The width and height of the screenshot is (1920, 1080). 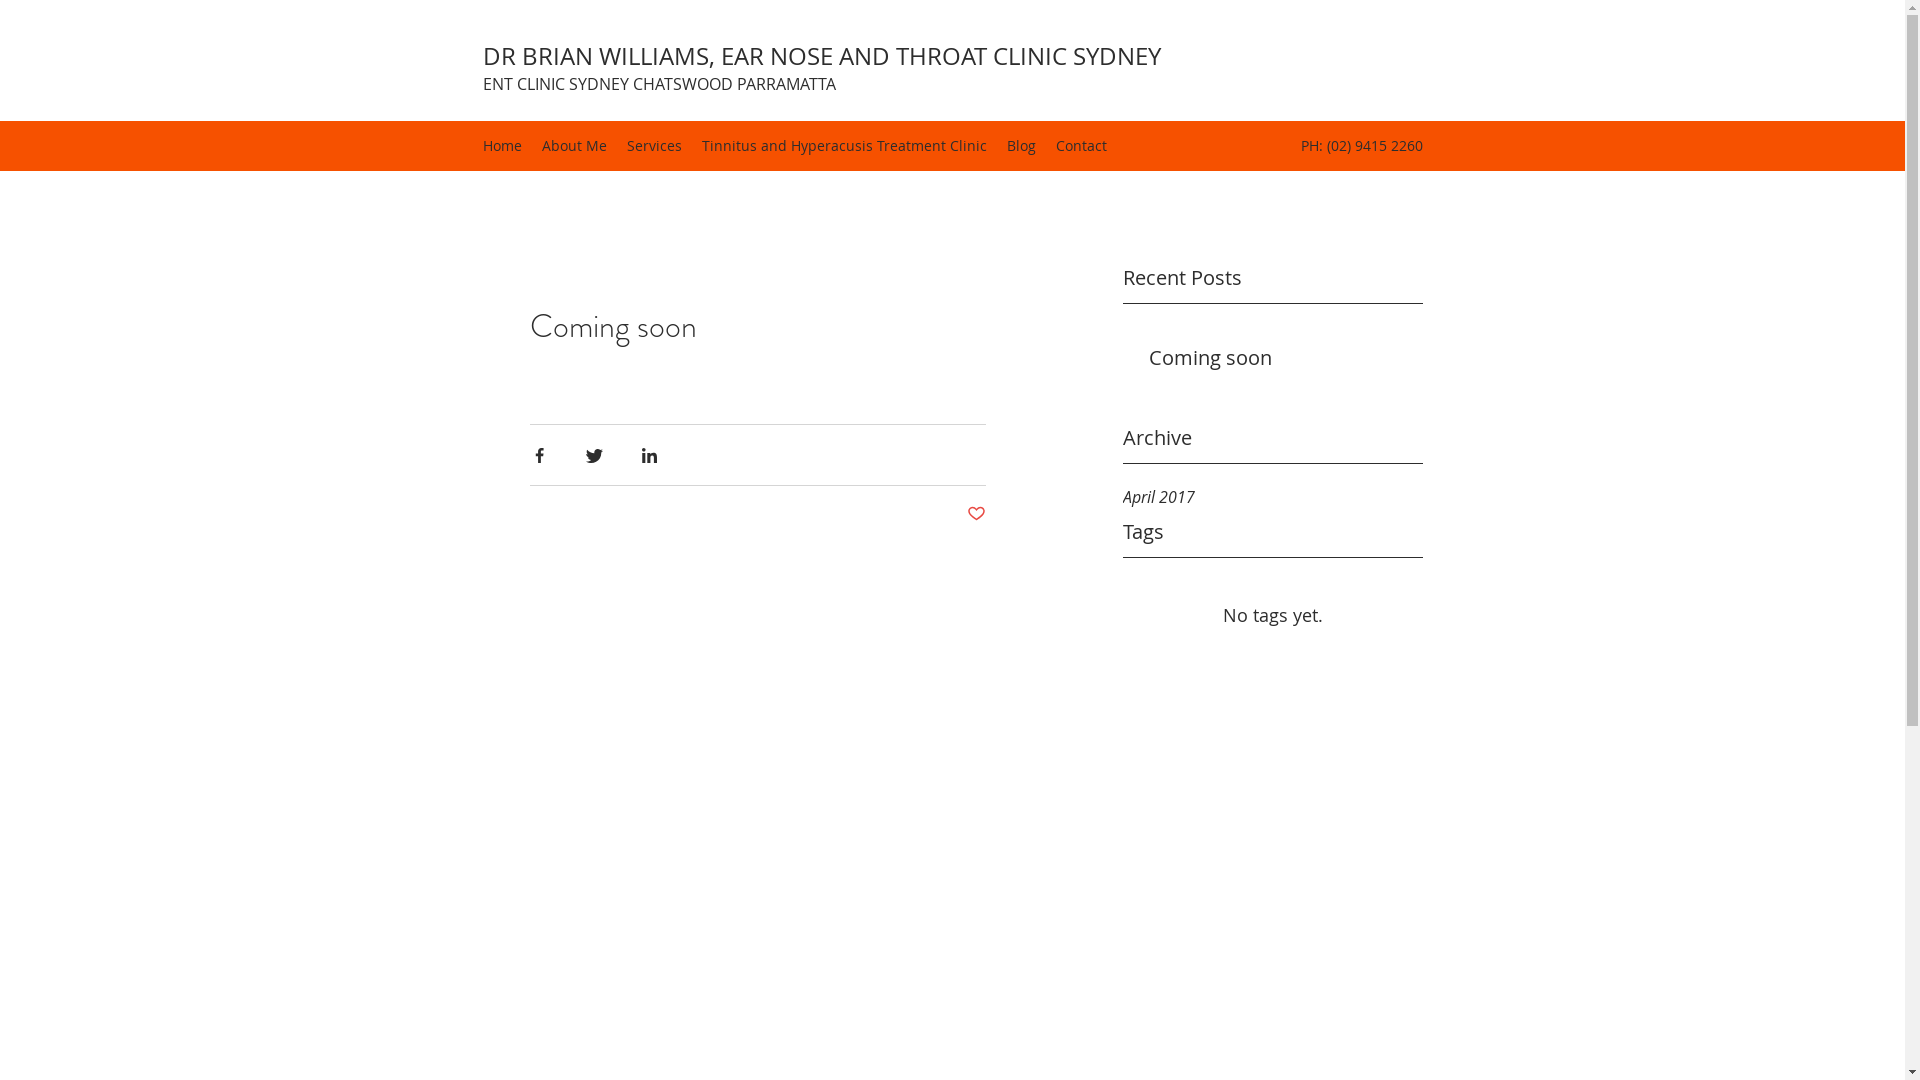 What do you see at coordinates (574, 146) in the screenshot?
I see `About Me` at bounding box center [574, 146].